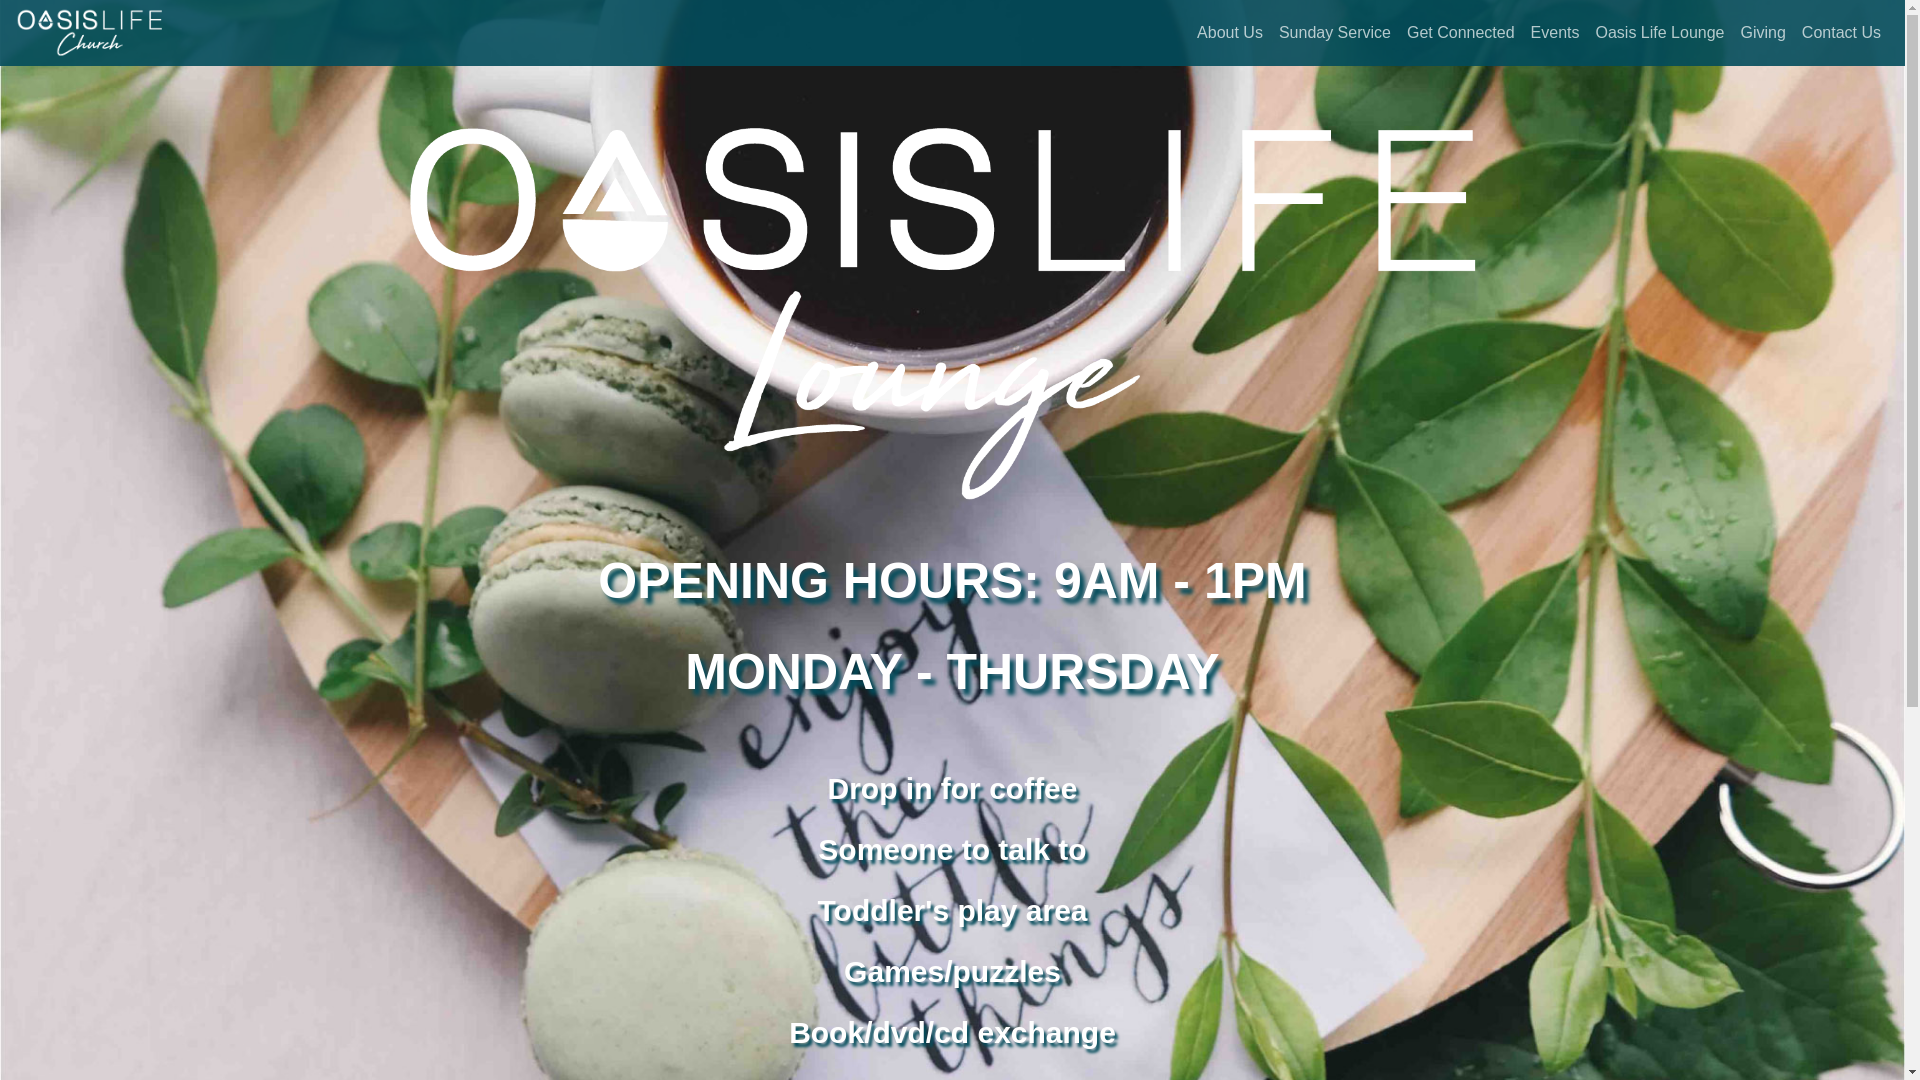  Describe the element at coordinates (1762, 33) in the screenshot. I see `Giving` at that location.